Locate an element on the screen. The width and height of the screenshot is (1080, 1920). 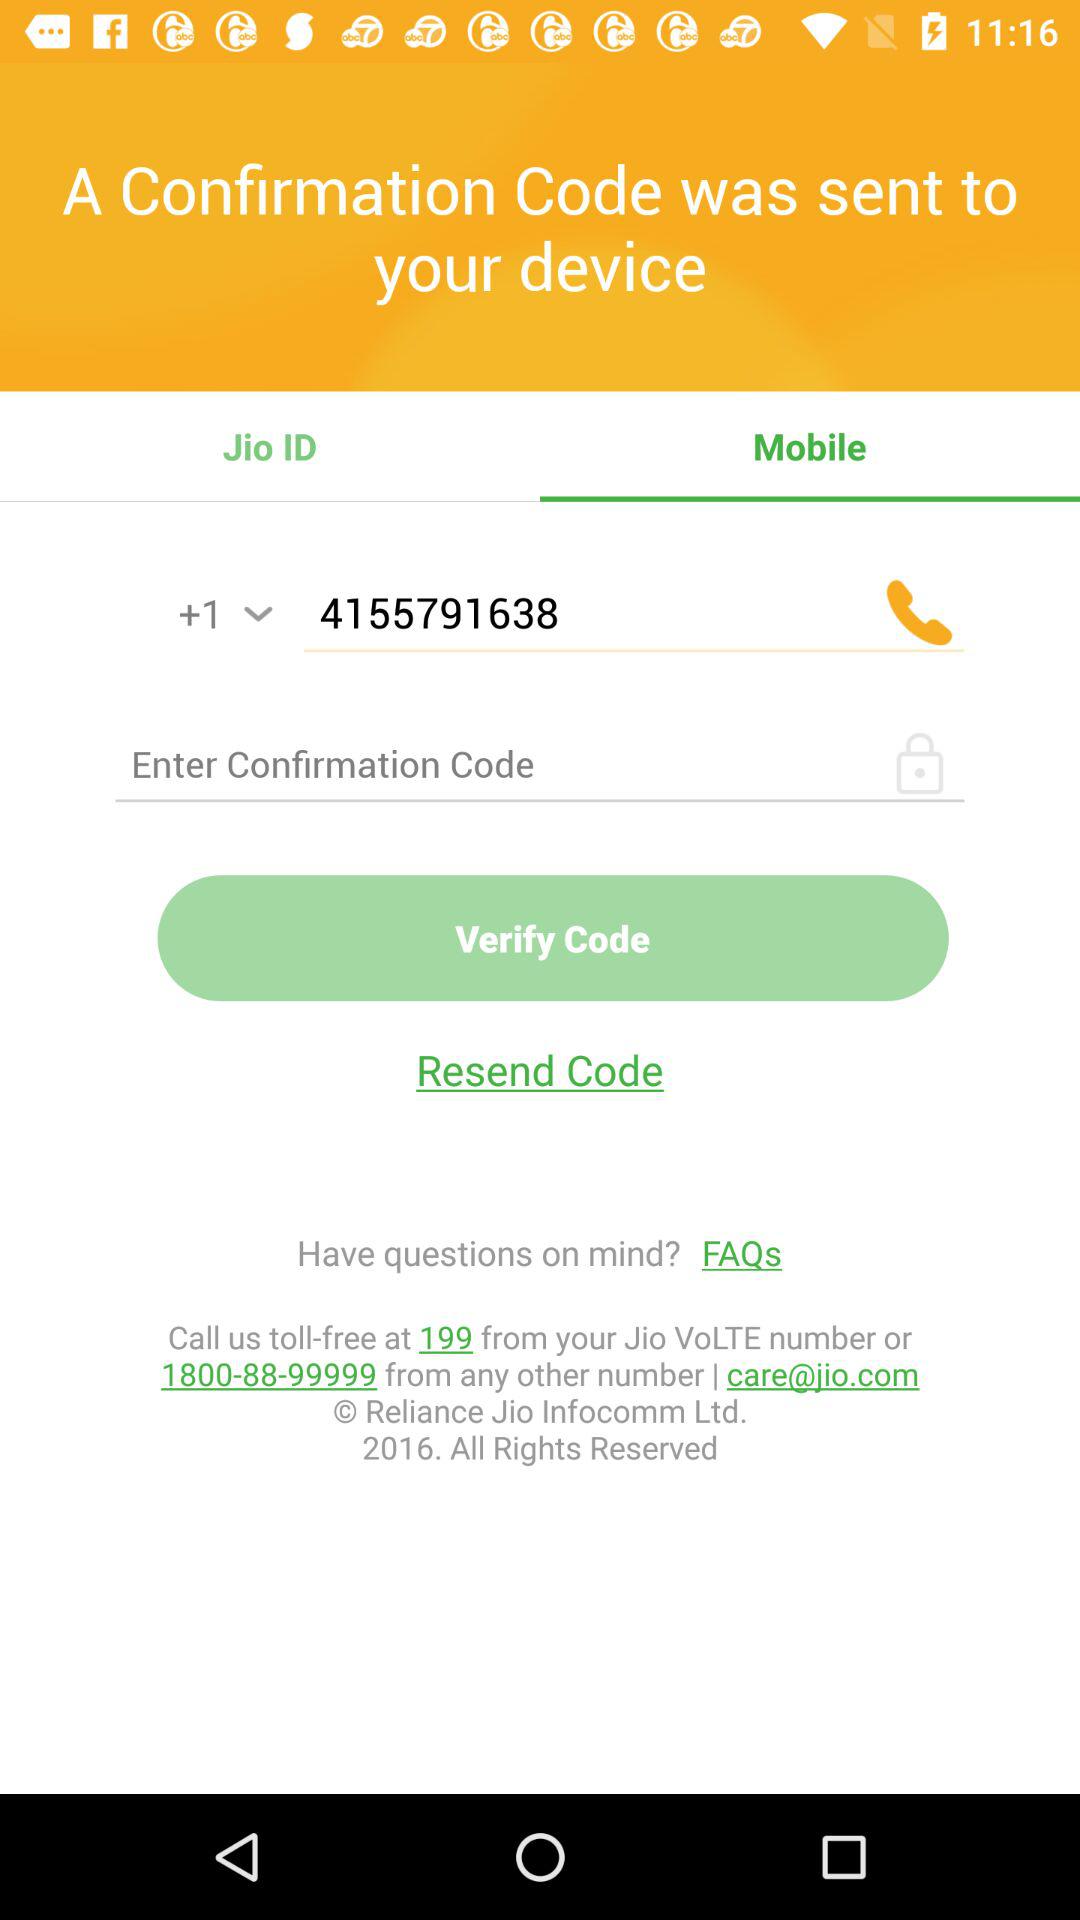
select item to the right of the +1 icon is located at coordinates (258, 614).